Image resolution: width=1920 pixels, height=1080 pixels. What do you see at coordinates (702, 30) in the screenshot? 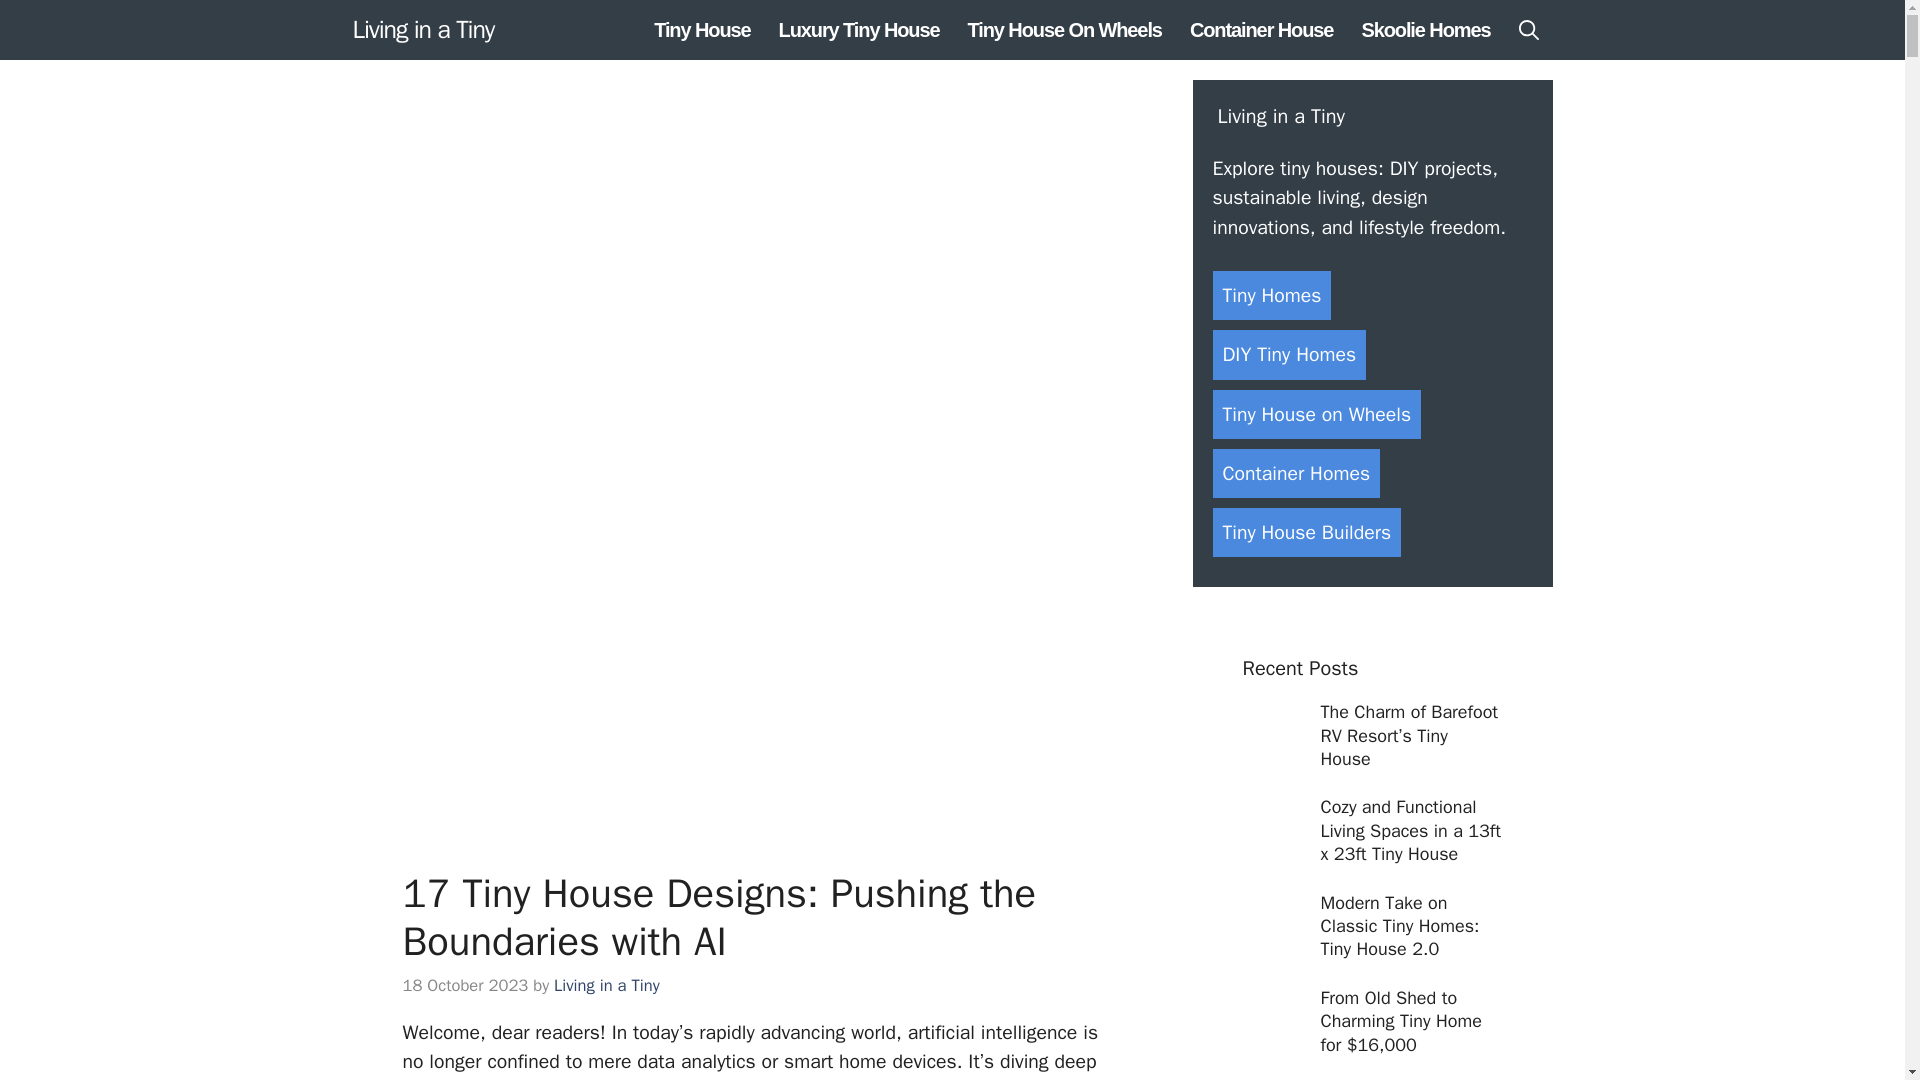
I see `Tiny House` at bounding box center [702, 30].